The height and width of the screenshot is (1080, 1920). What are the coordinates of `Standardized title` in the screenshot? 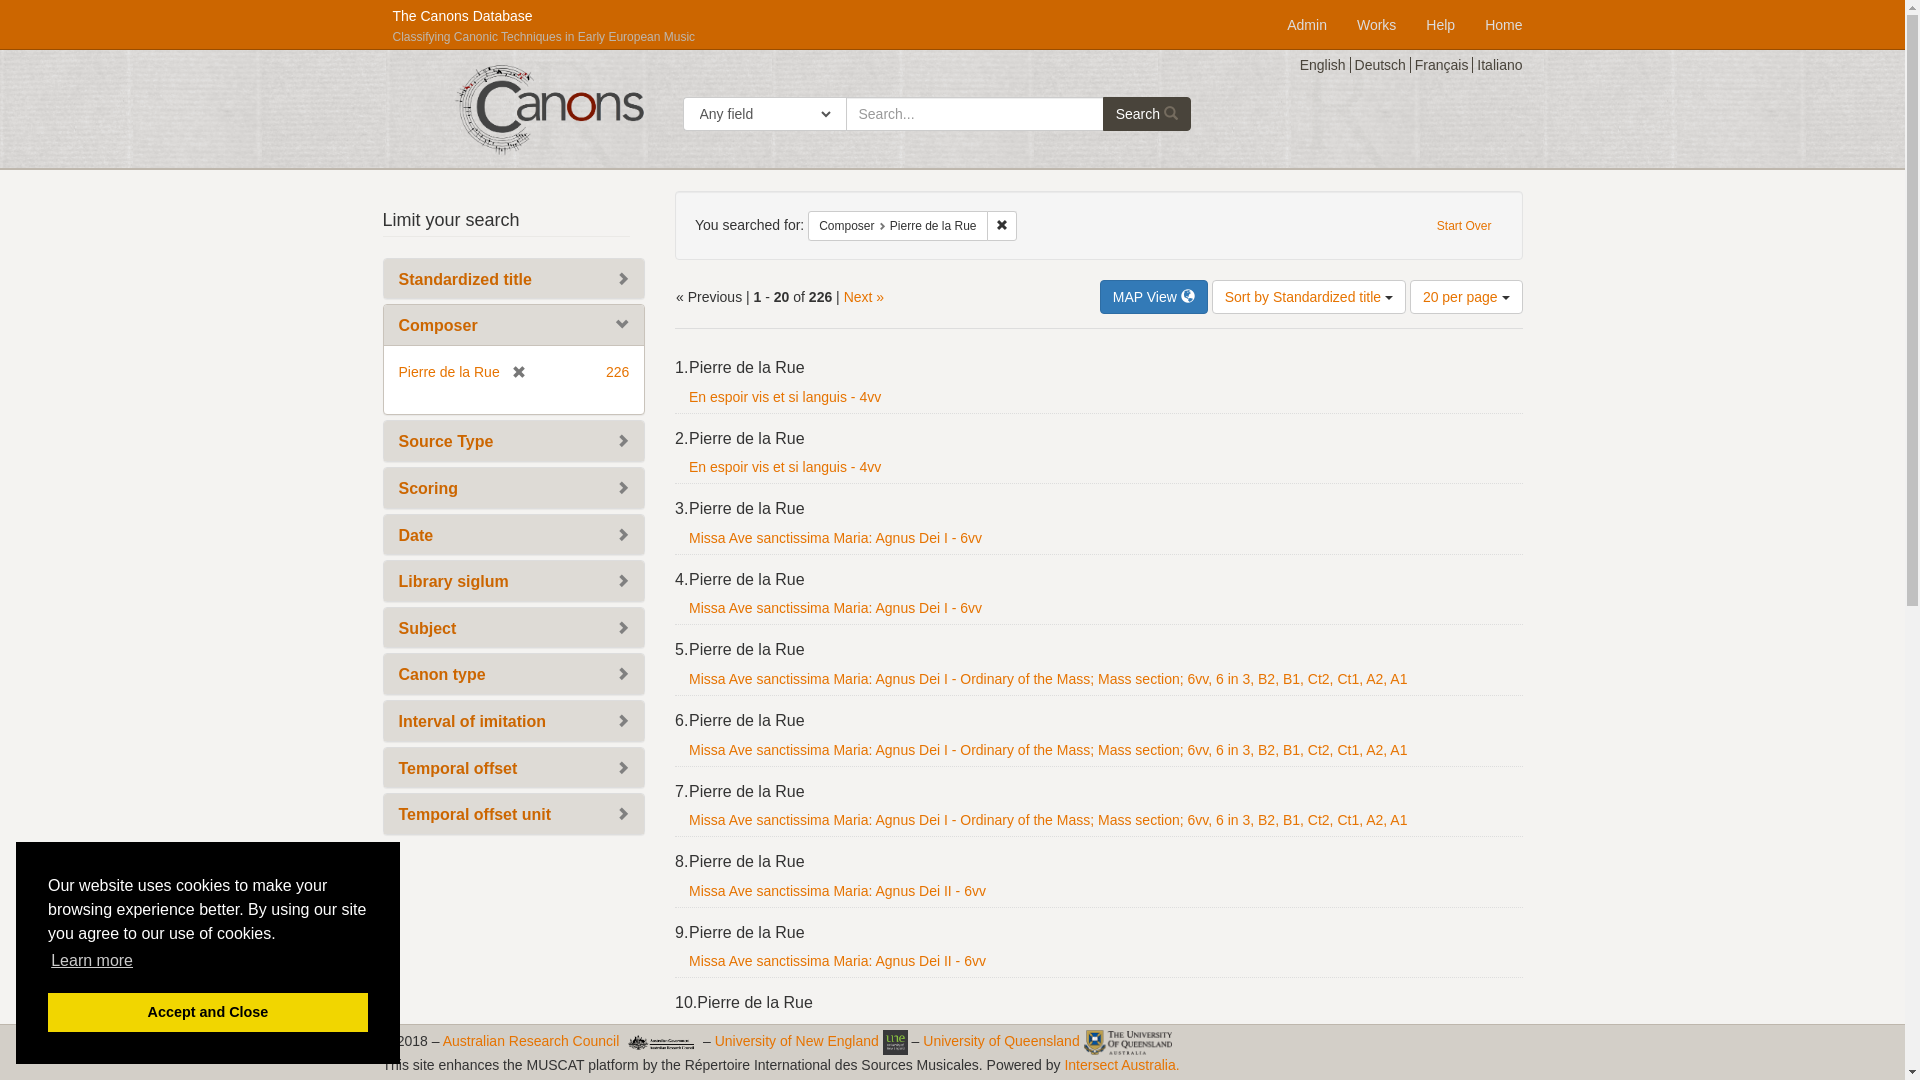 It's located at (464, 280).